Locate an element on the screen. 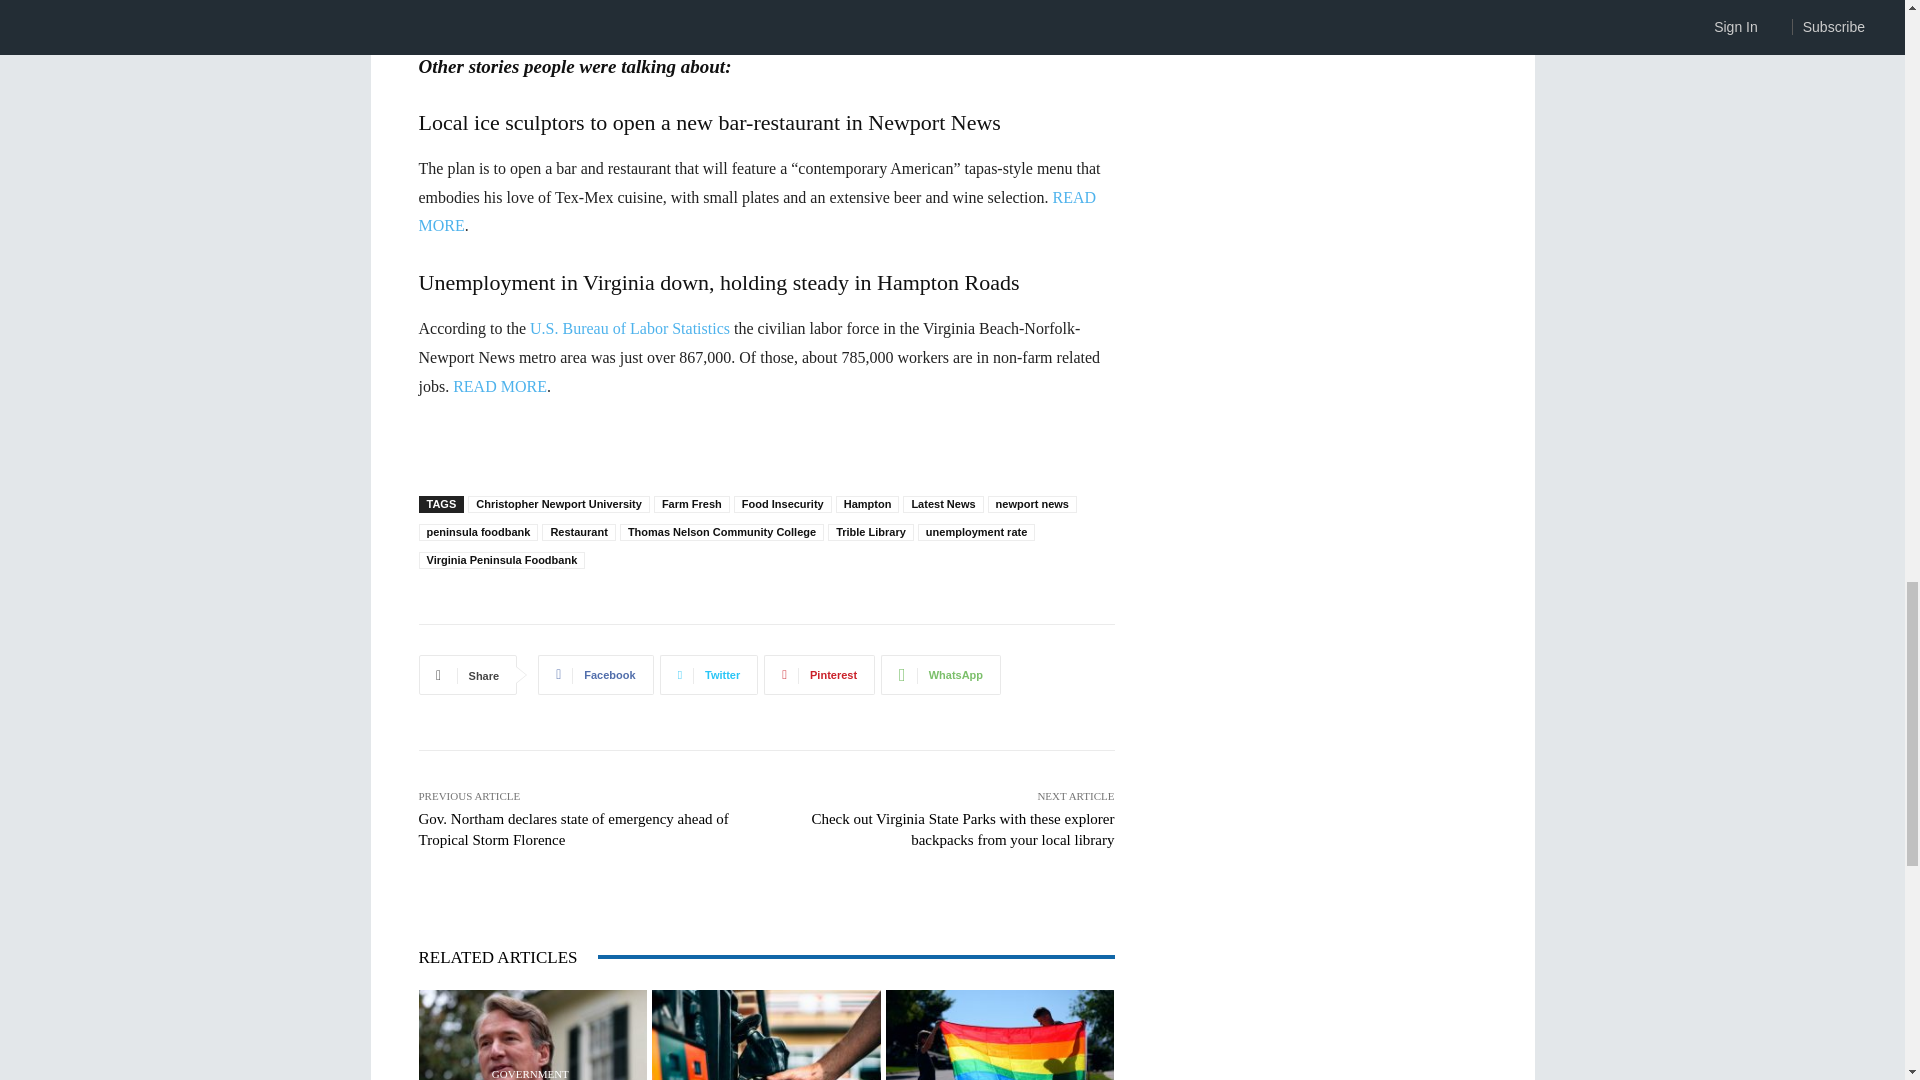  Twitter is located at coordinates (709, 674).